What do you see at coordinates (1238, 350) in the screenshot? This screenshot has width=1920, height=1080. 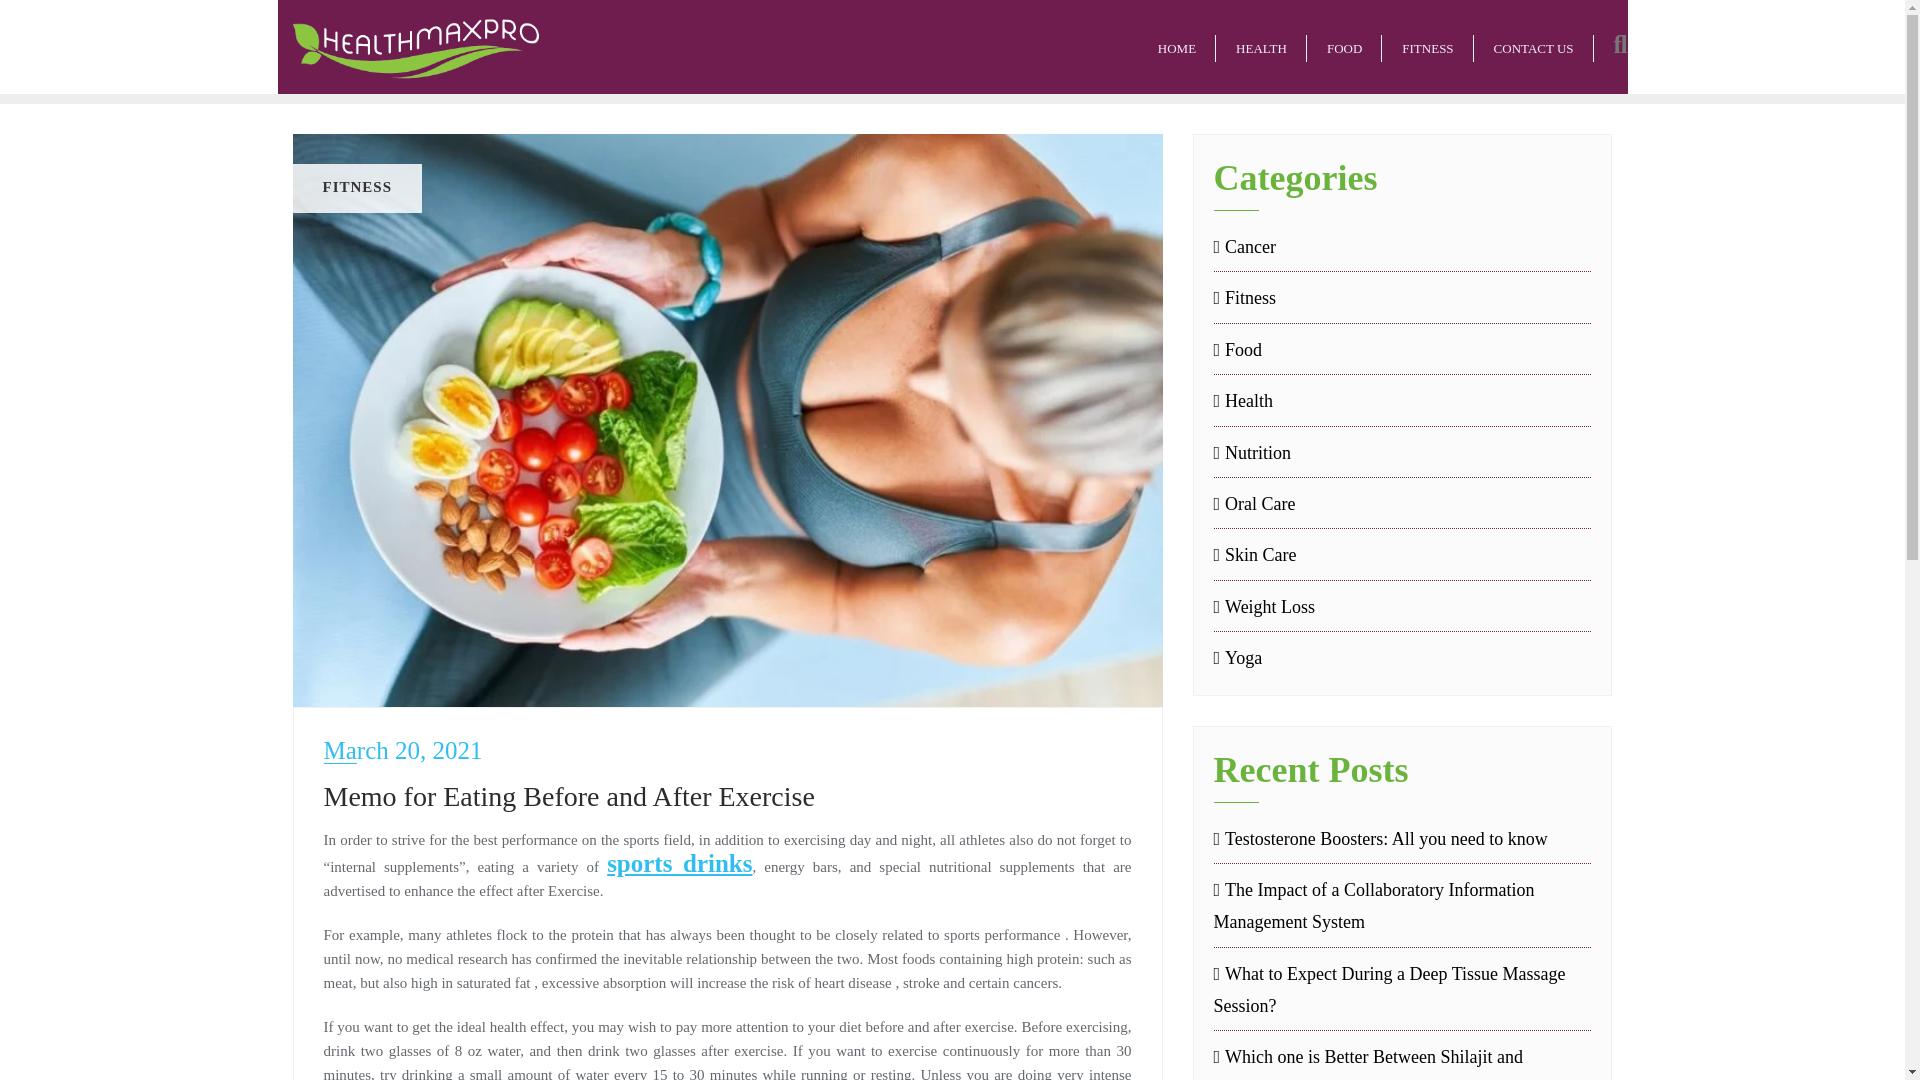 I see `Food` at bounding box center [1238, 350].